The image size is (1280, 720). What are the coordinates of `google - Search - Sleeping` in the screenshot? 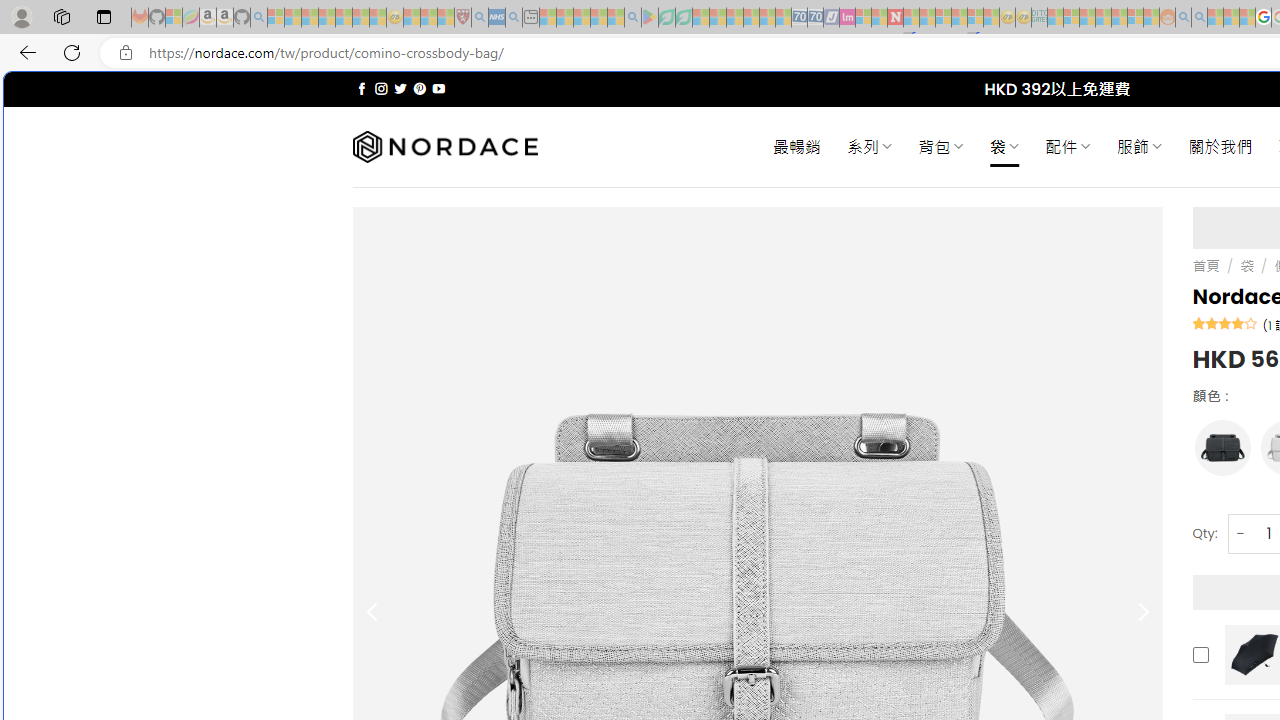 It's located at (632, 18).